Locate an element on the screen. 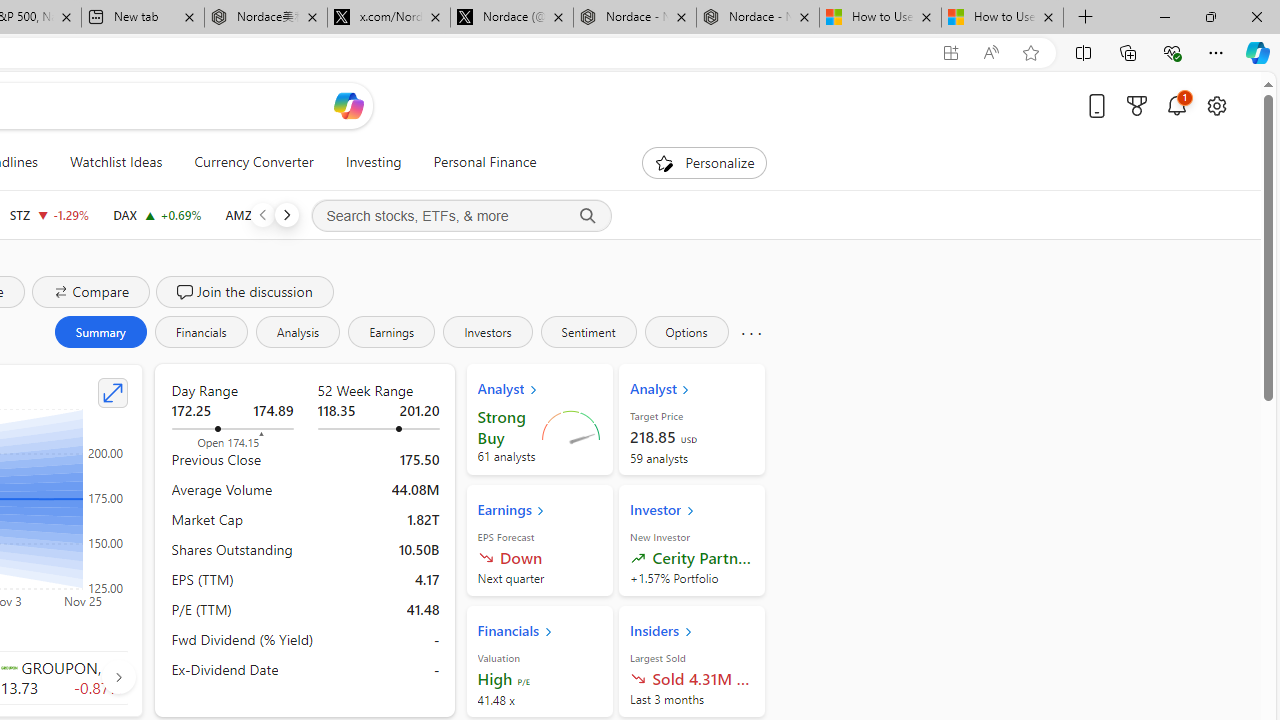 This screenshot has width=1280, height=720. Personalize is located at coordinates (704, 162).